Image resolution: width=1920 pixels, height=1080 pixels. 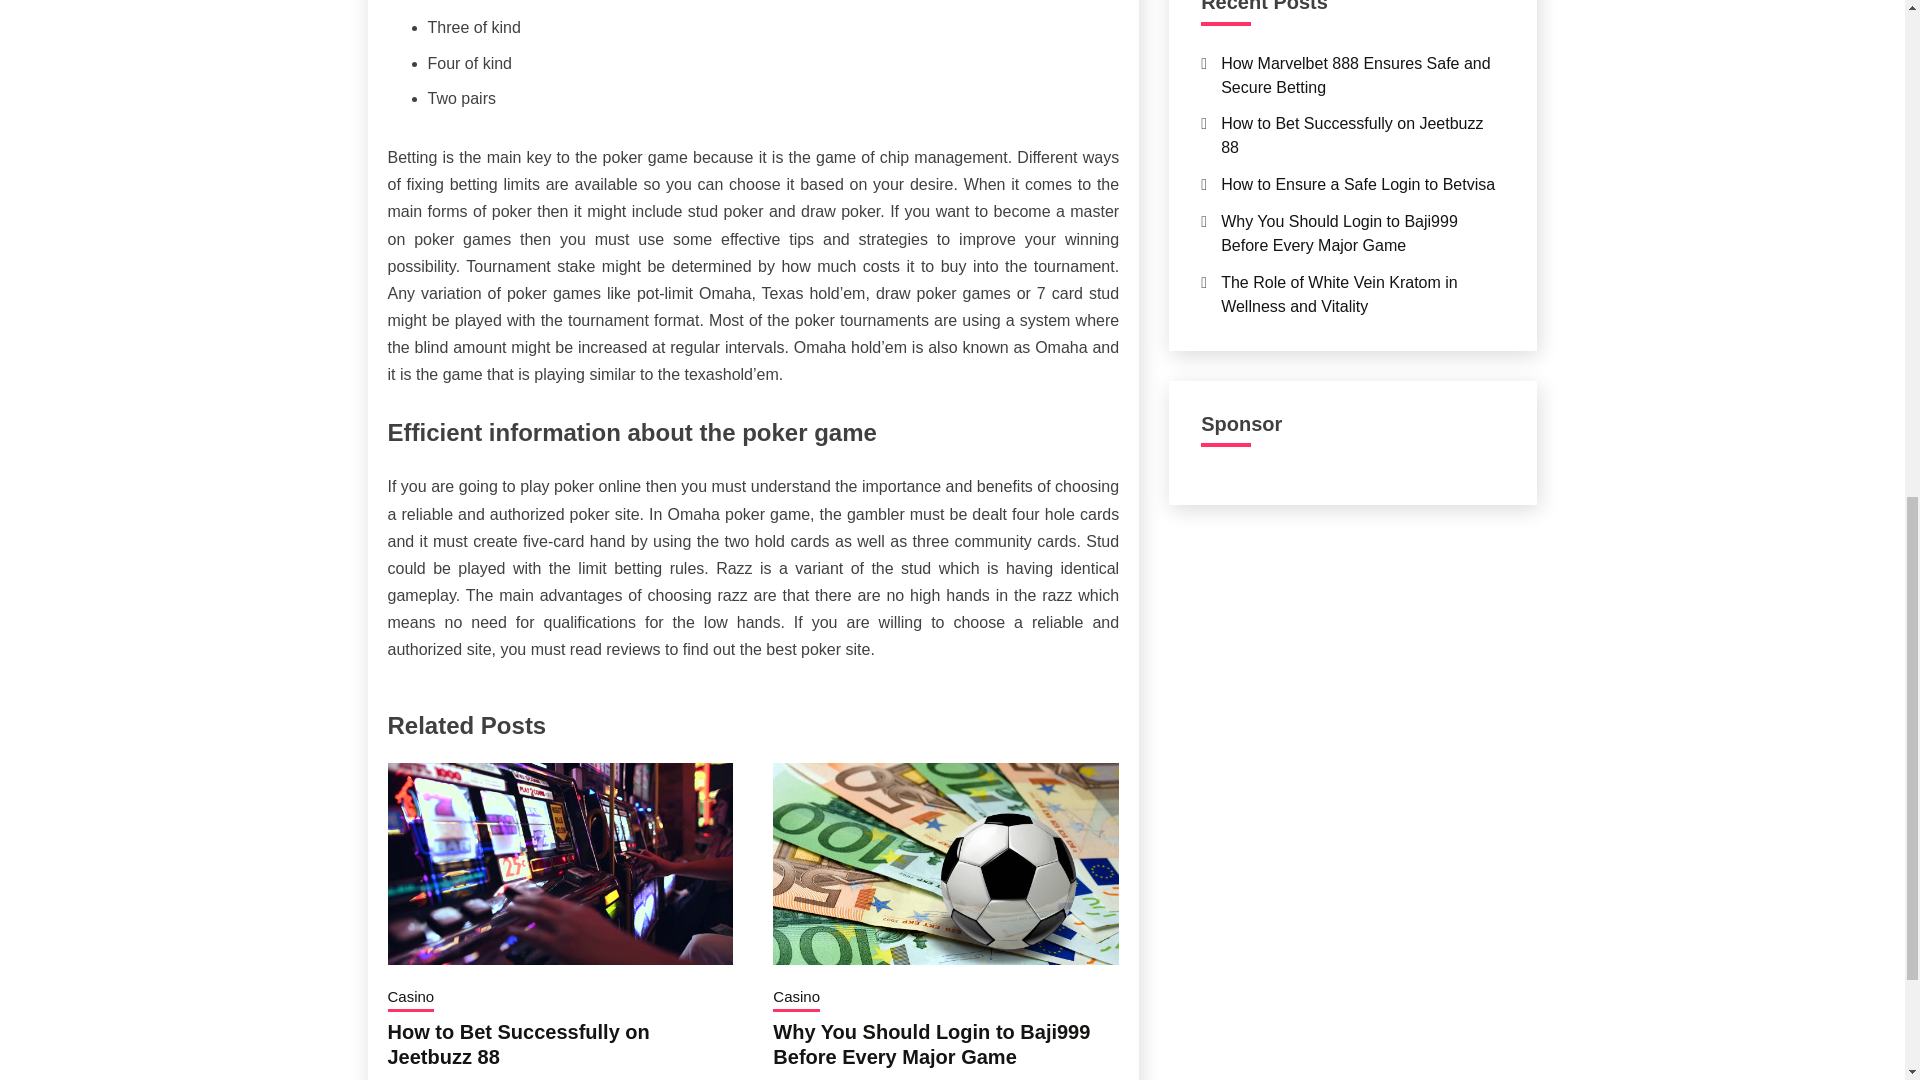 I want to click on Casino, so click(x=796, y=998).